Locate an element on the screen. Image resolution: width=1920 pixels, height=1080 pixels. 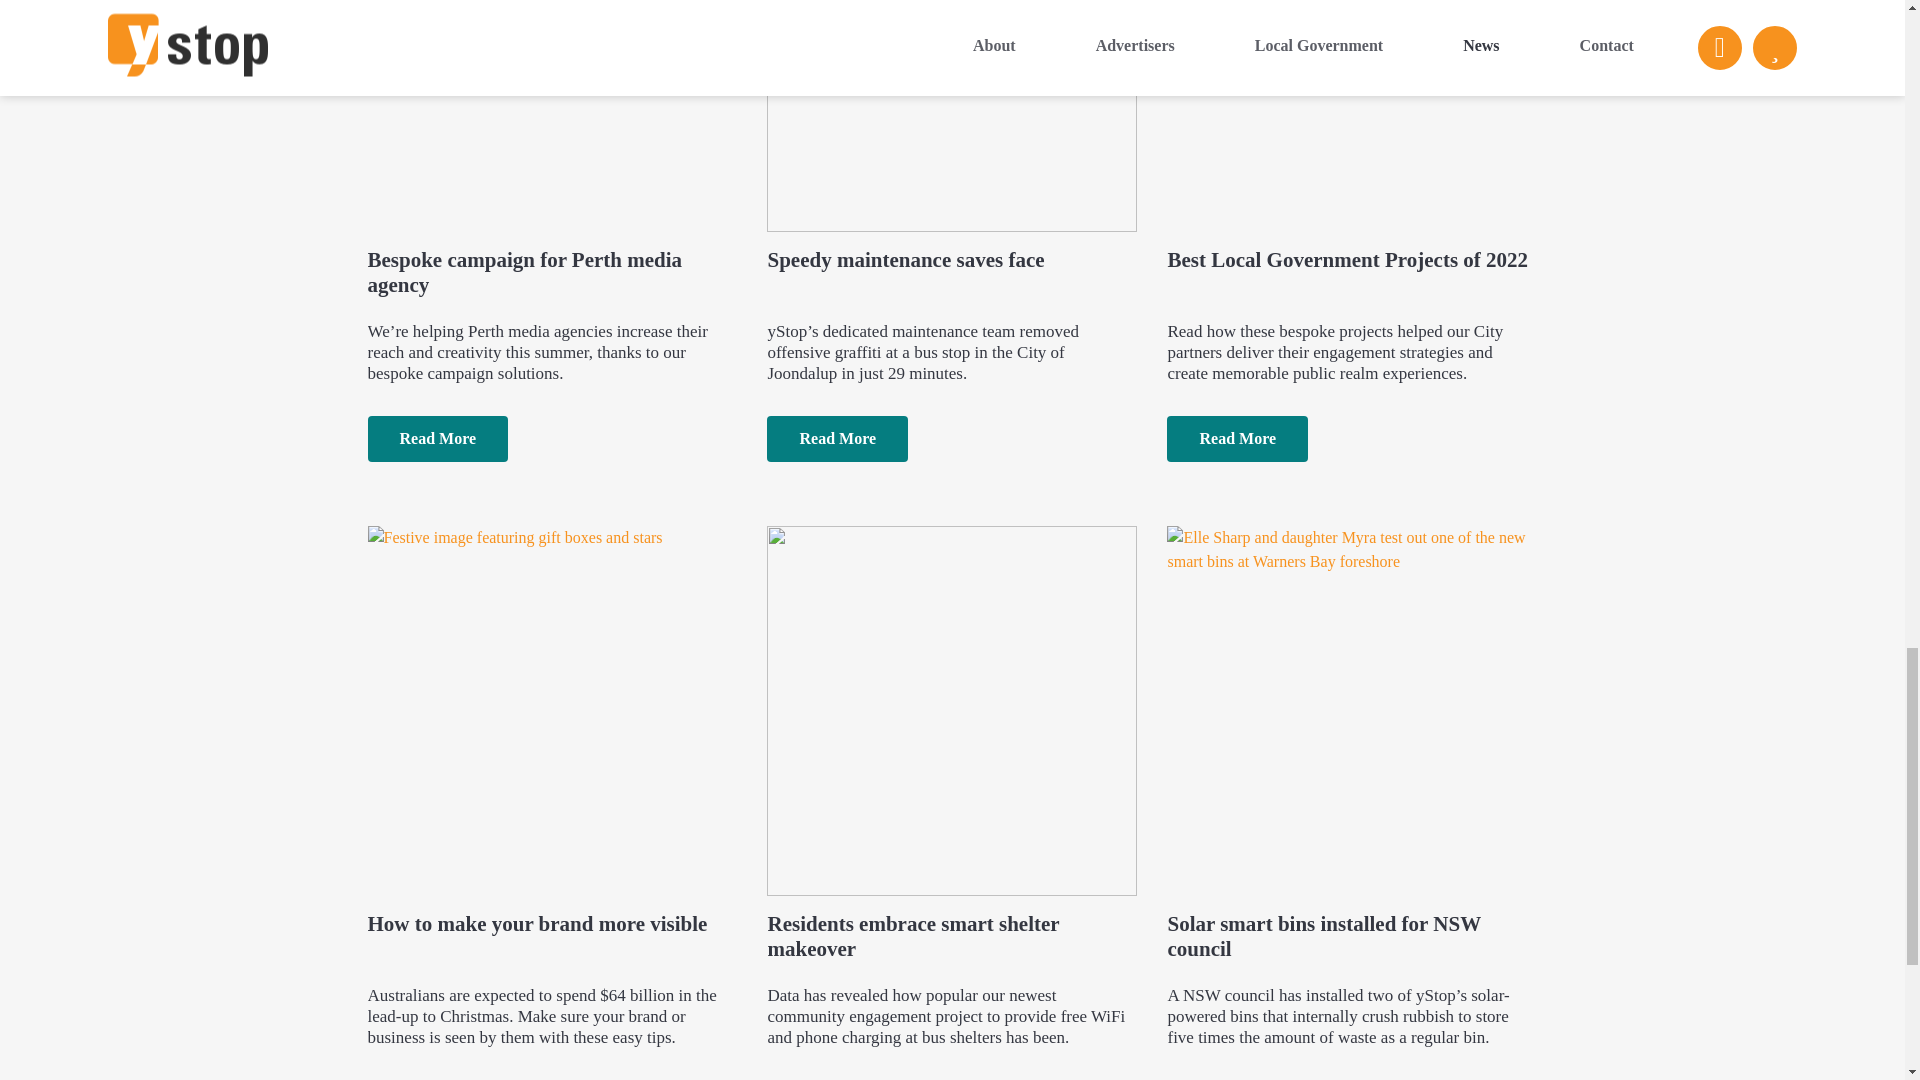
Best Local Government Projects of 2022 is located at coordinates (1352, 149).